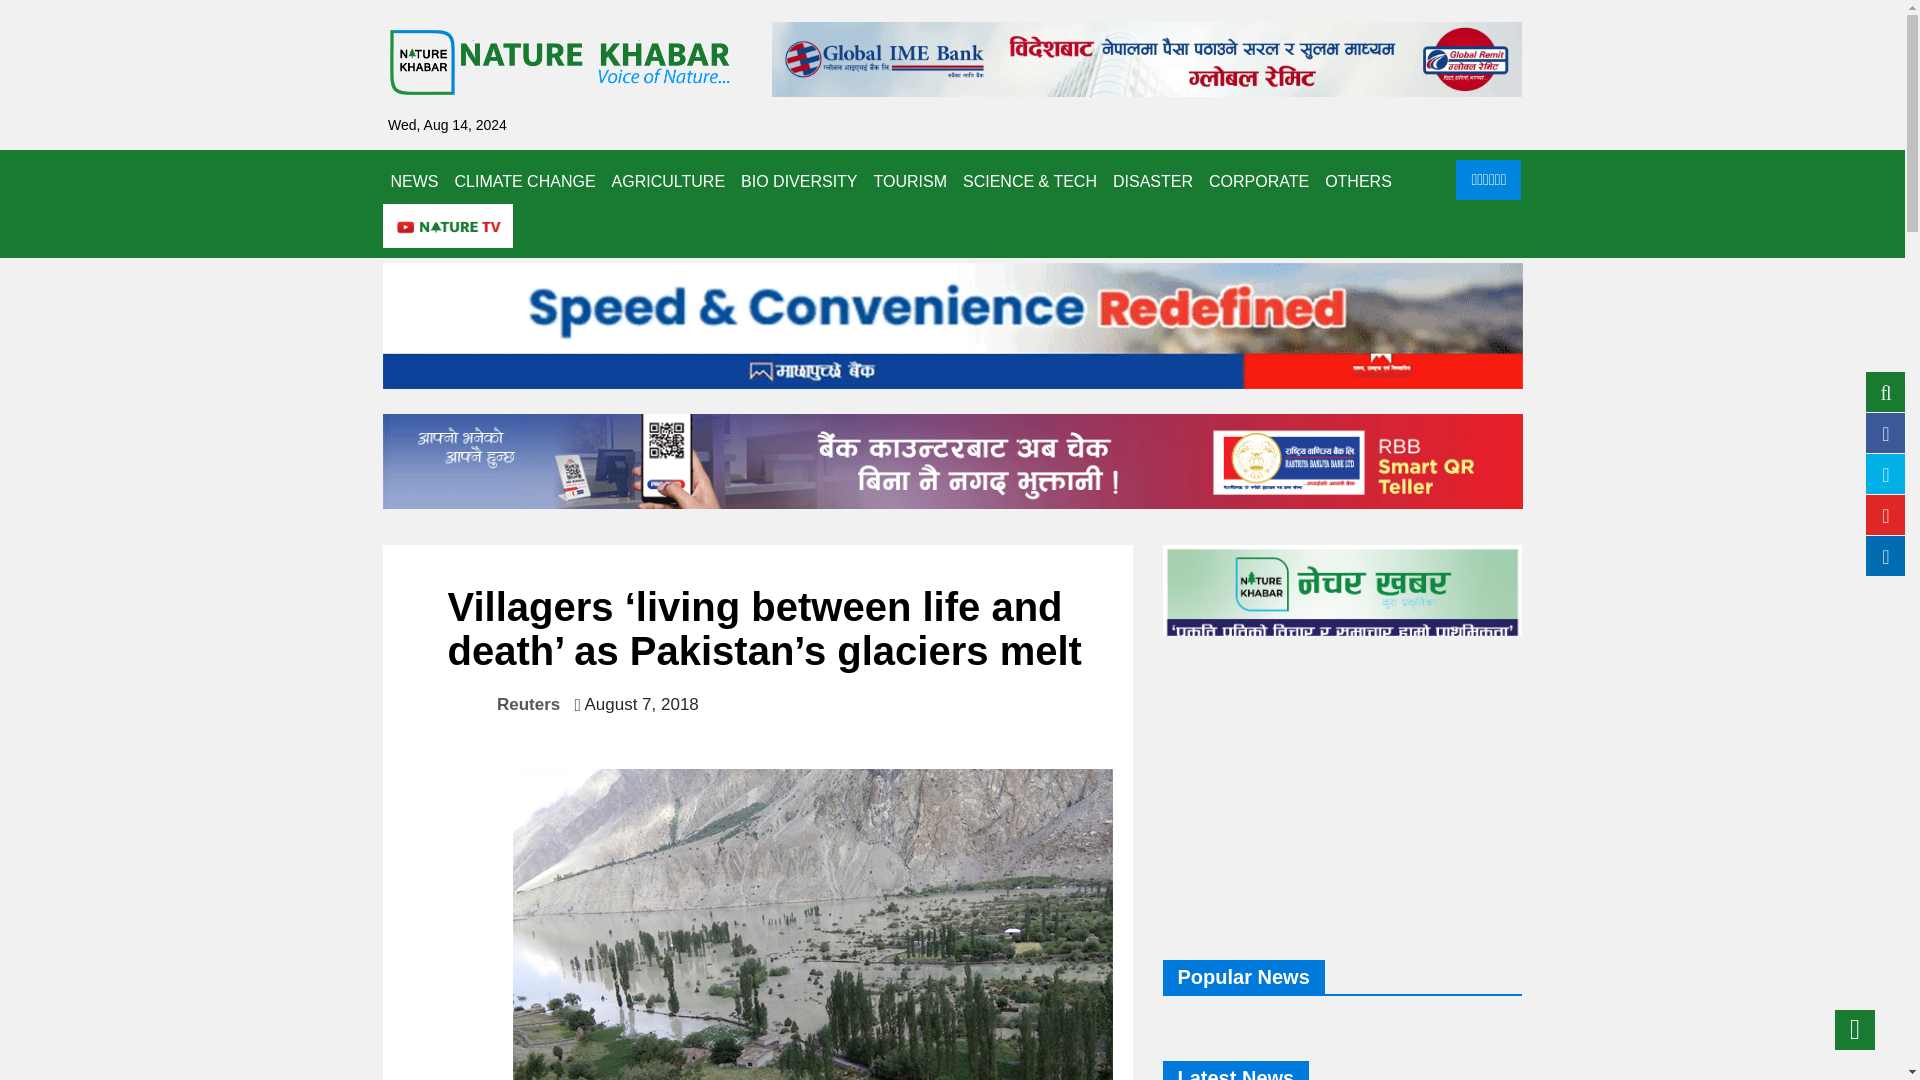  What do you see at coordinates (668, 182) in the screenshot?
I see `AGRICULTURE` at bounding box center [668, 182].